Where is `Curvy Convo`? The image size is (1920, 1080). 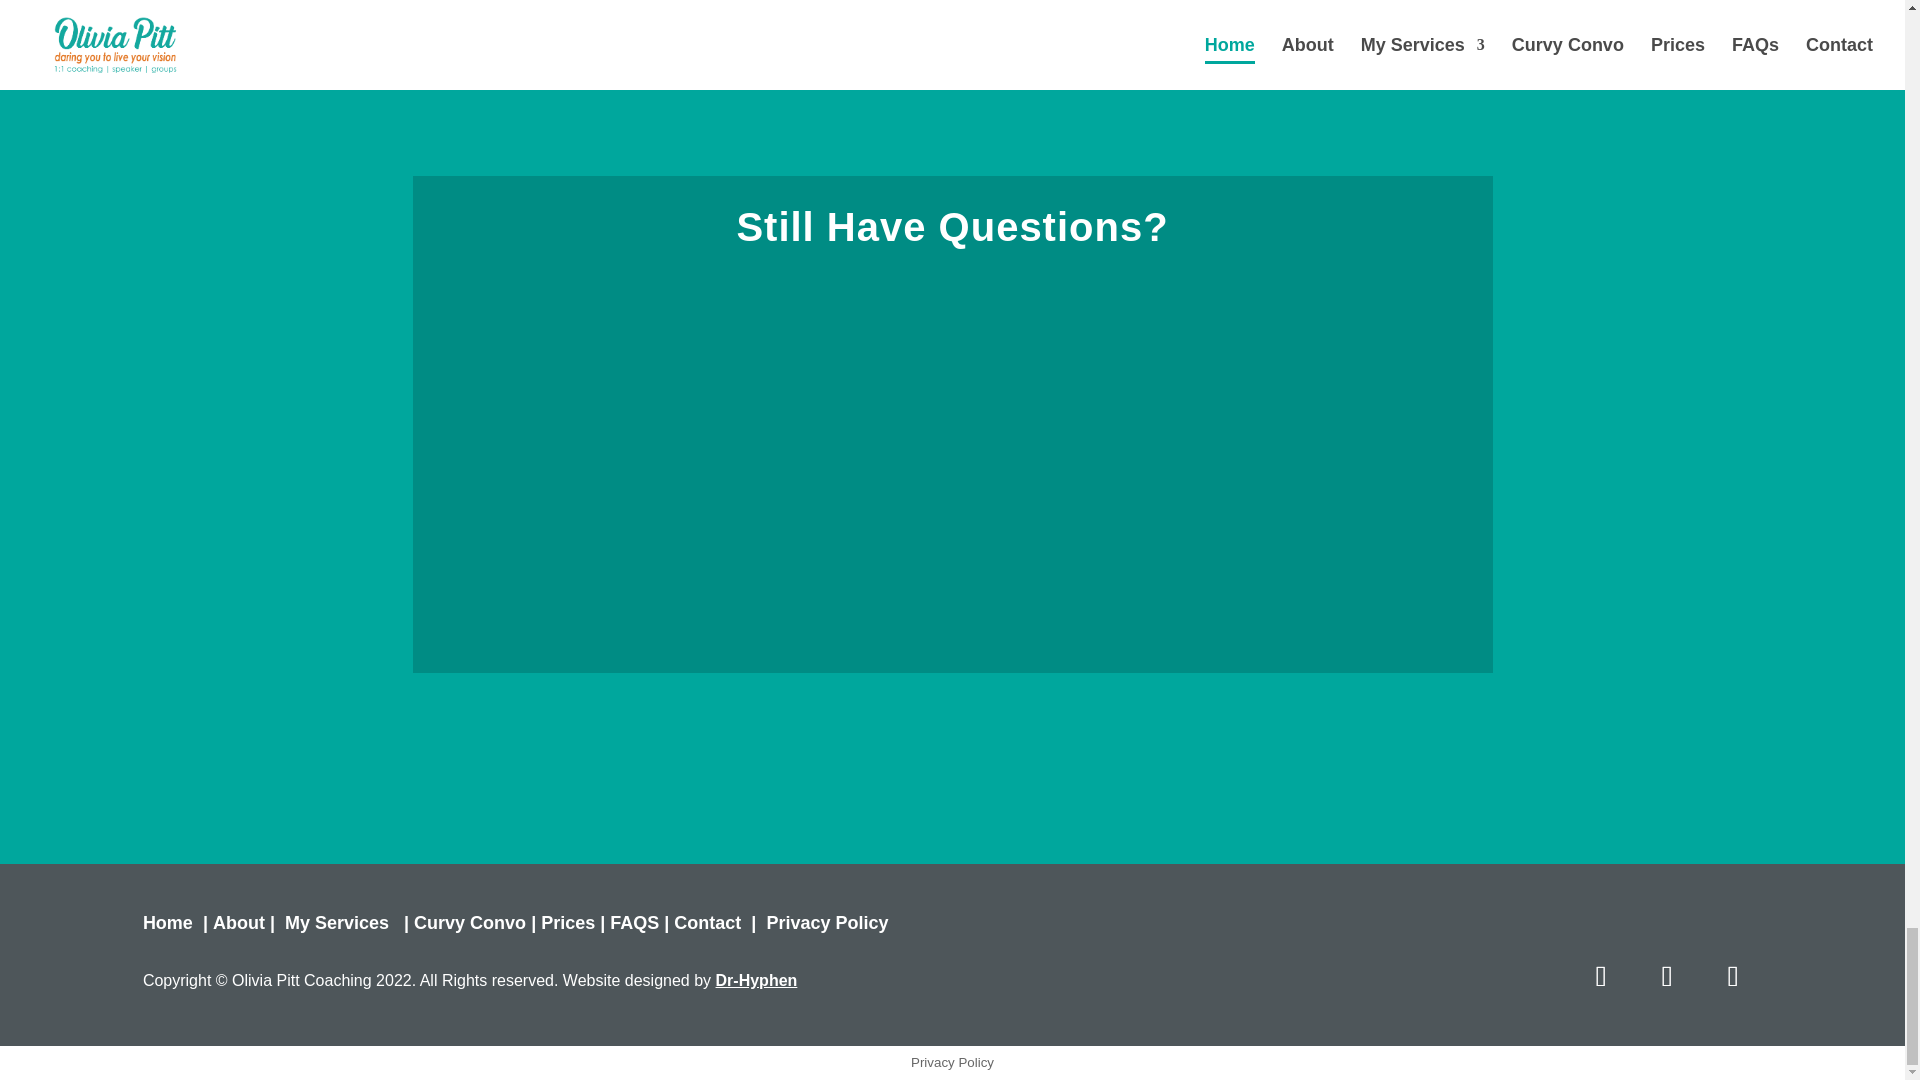 Curvy Convo is located at coordinates (470, 922).